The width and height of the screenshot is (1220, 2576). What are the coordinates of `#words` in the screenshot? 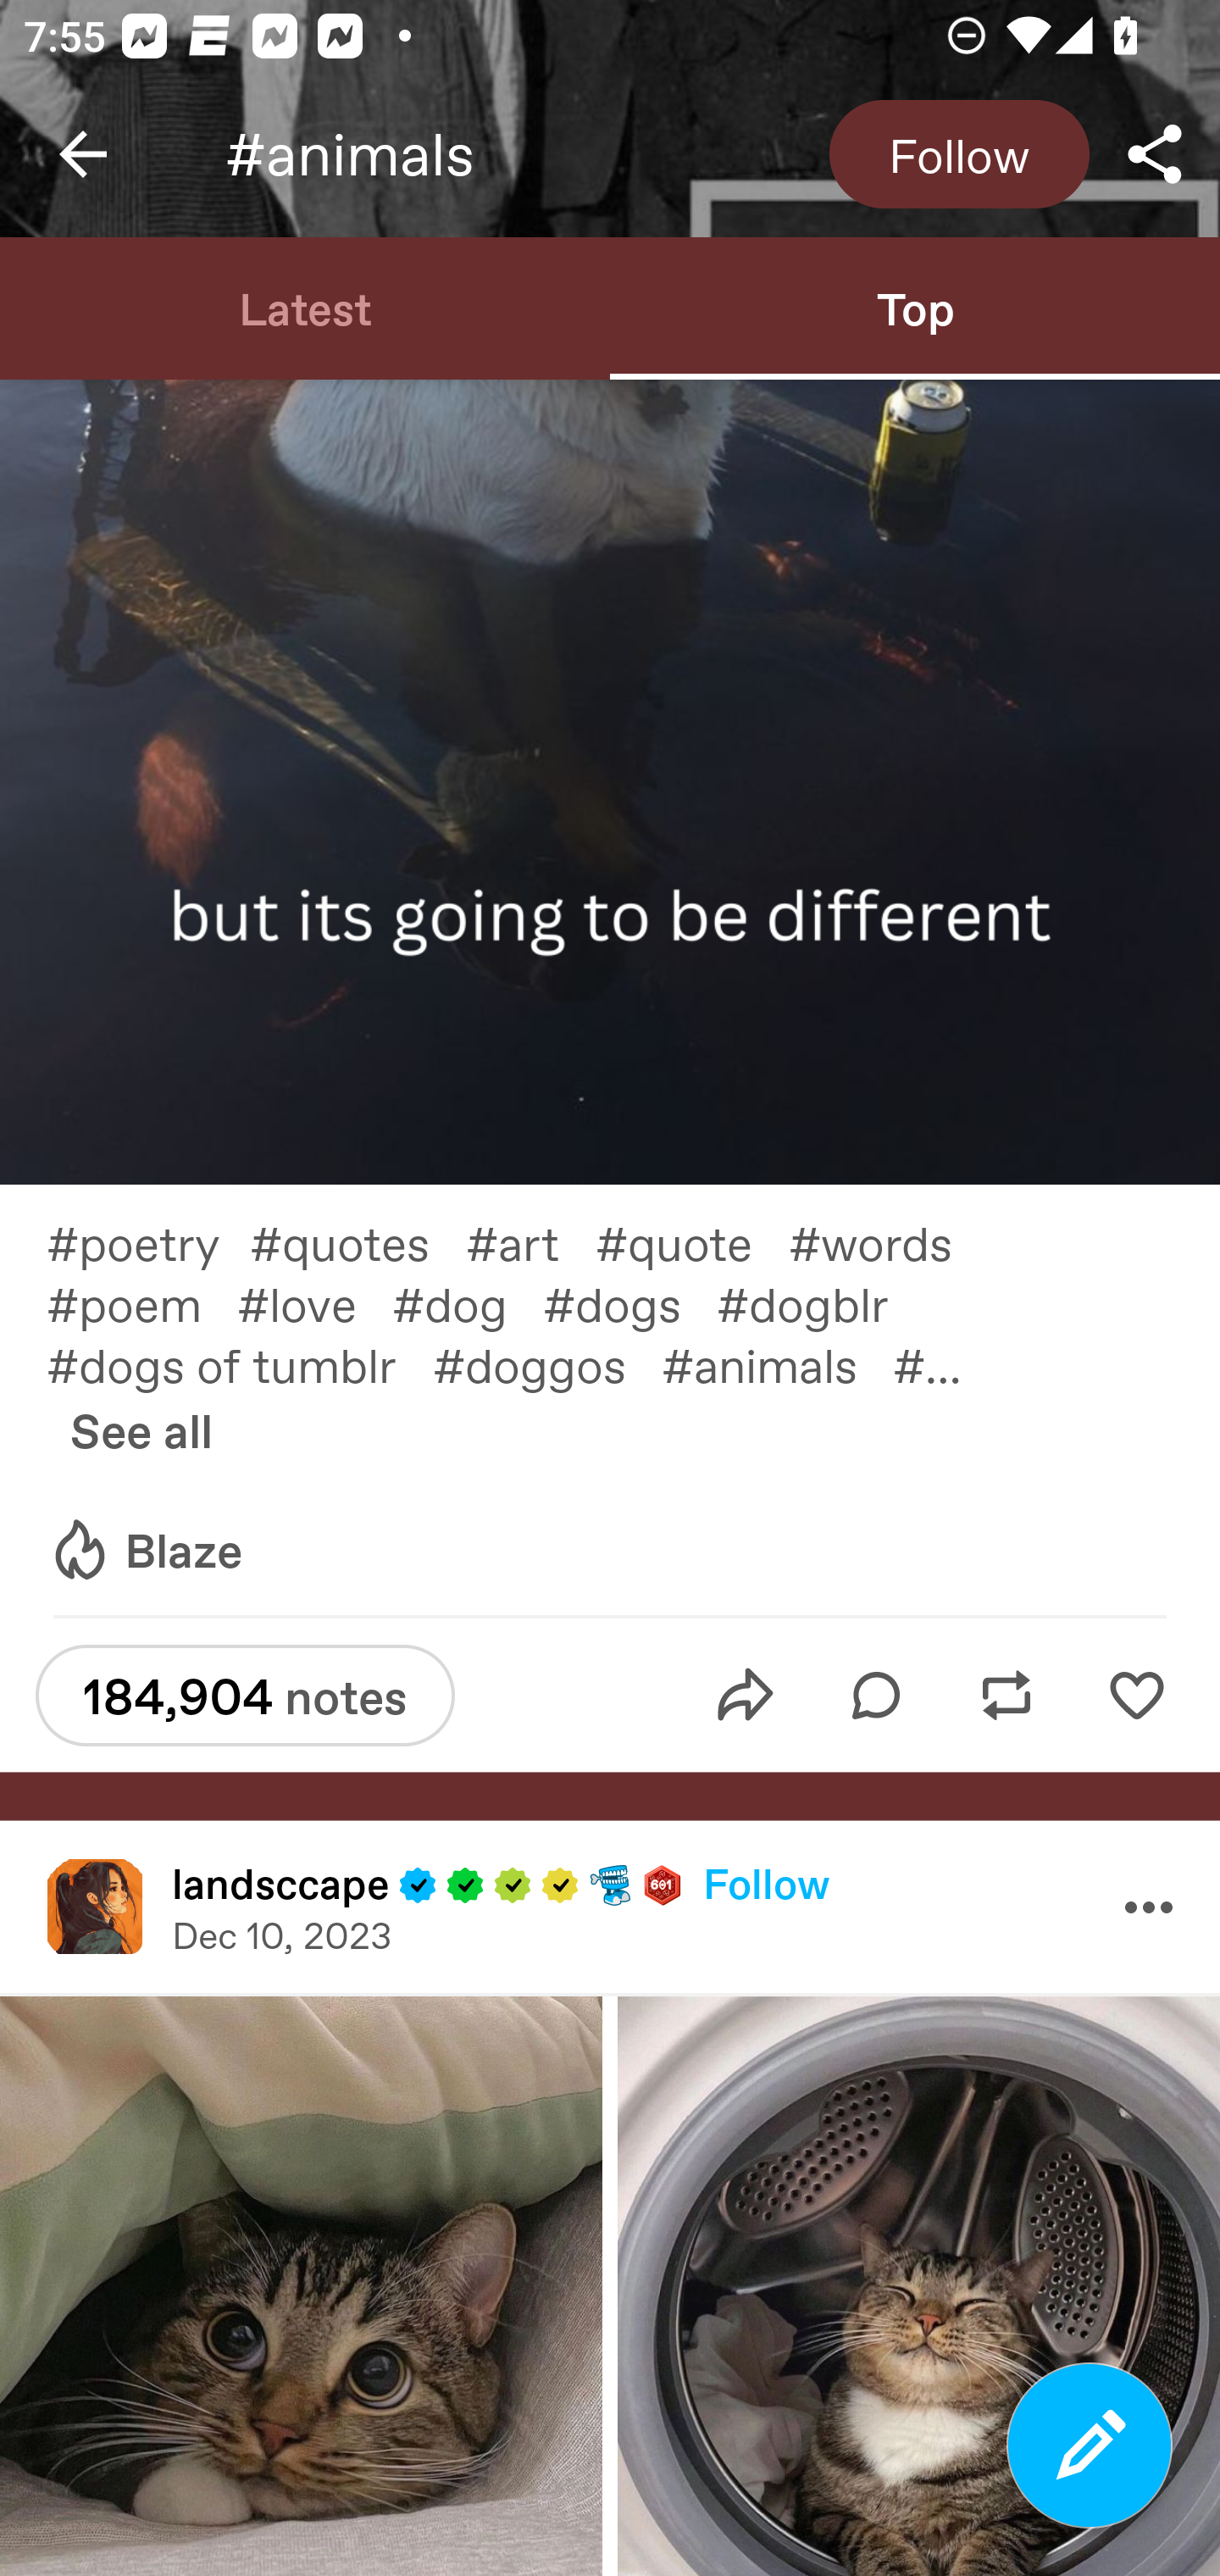 It's located at (888, 1241).